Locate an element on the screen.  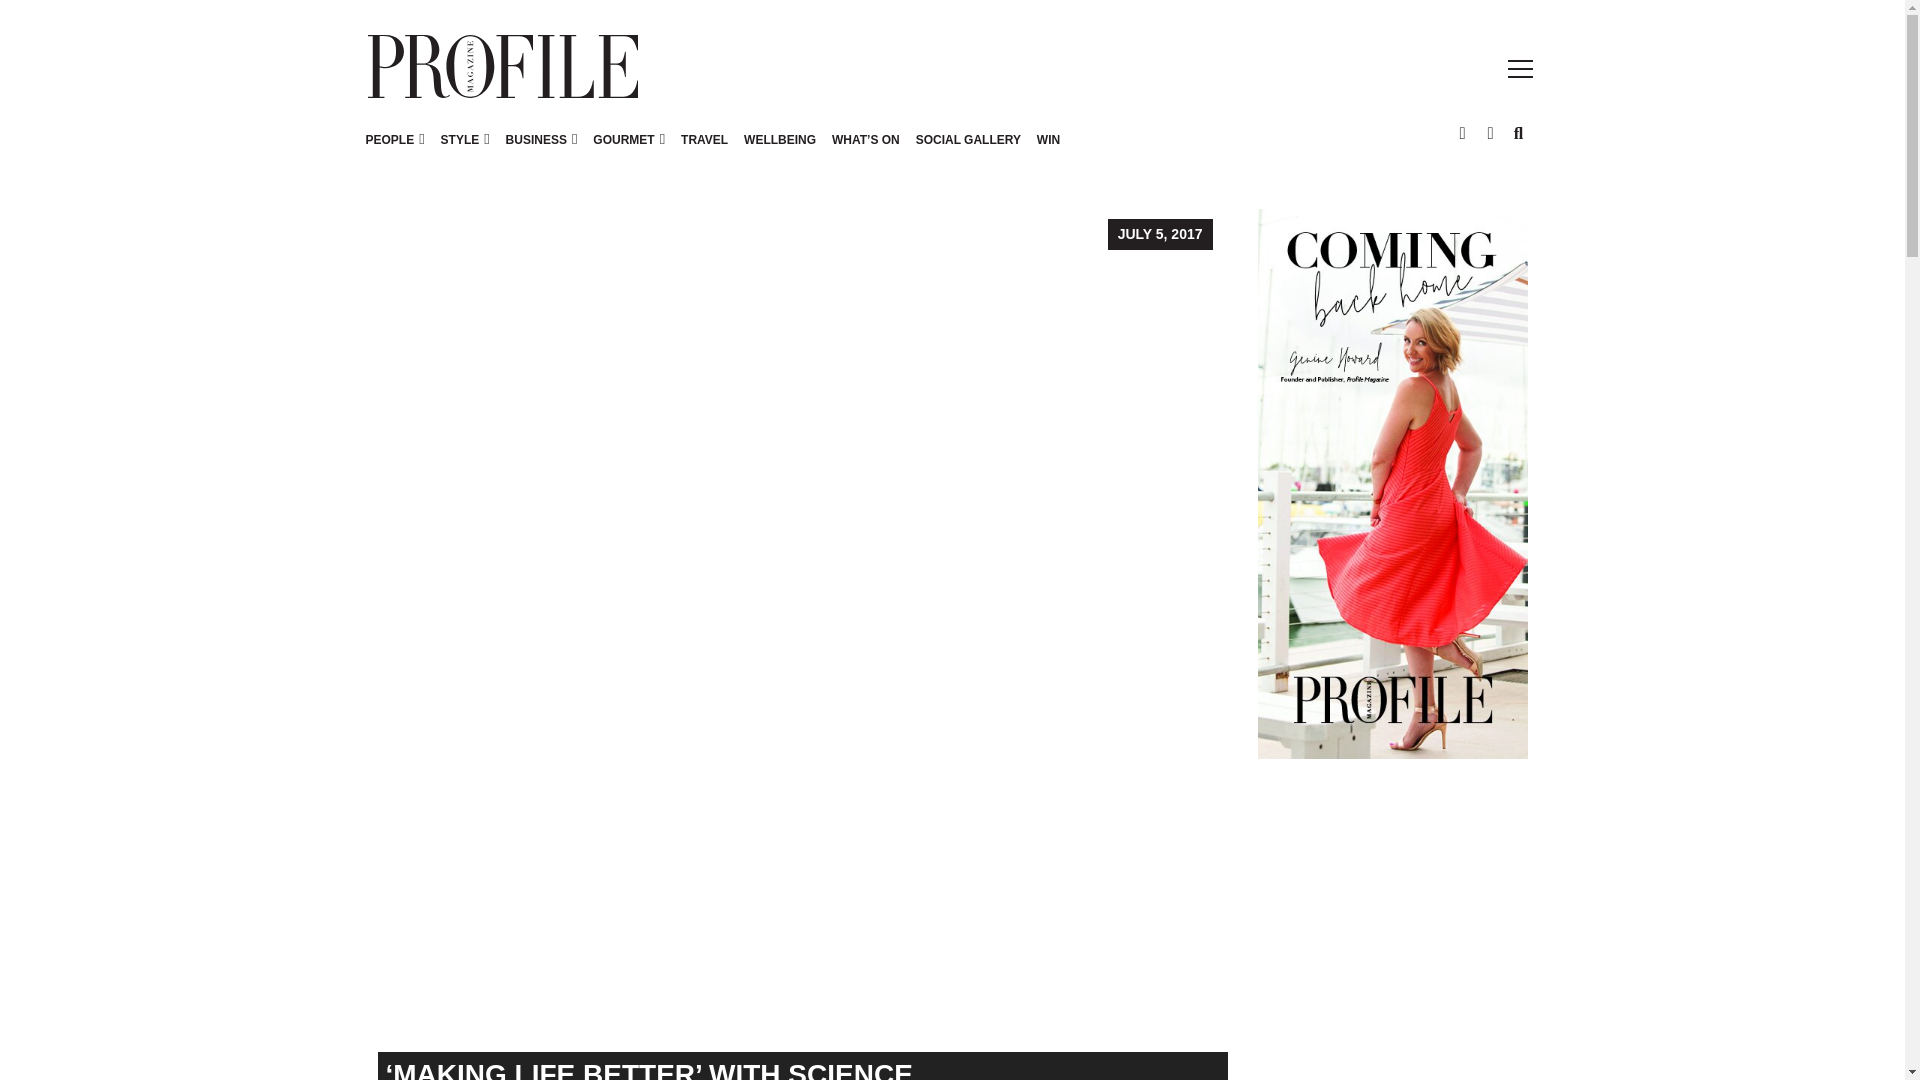
PEOPLE is located at coordinates (395, 150).